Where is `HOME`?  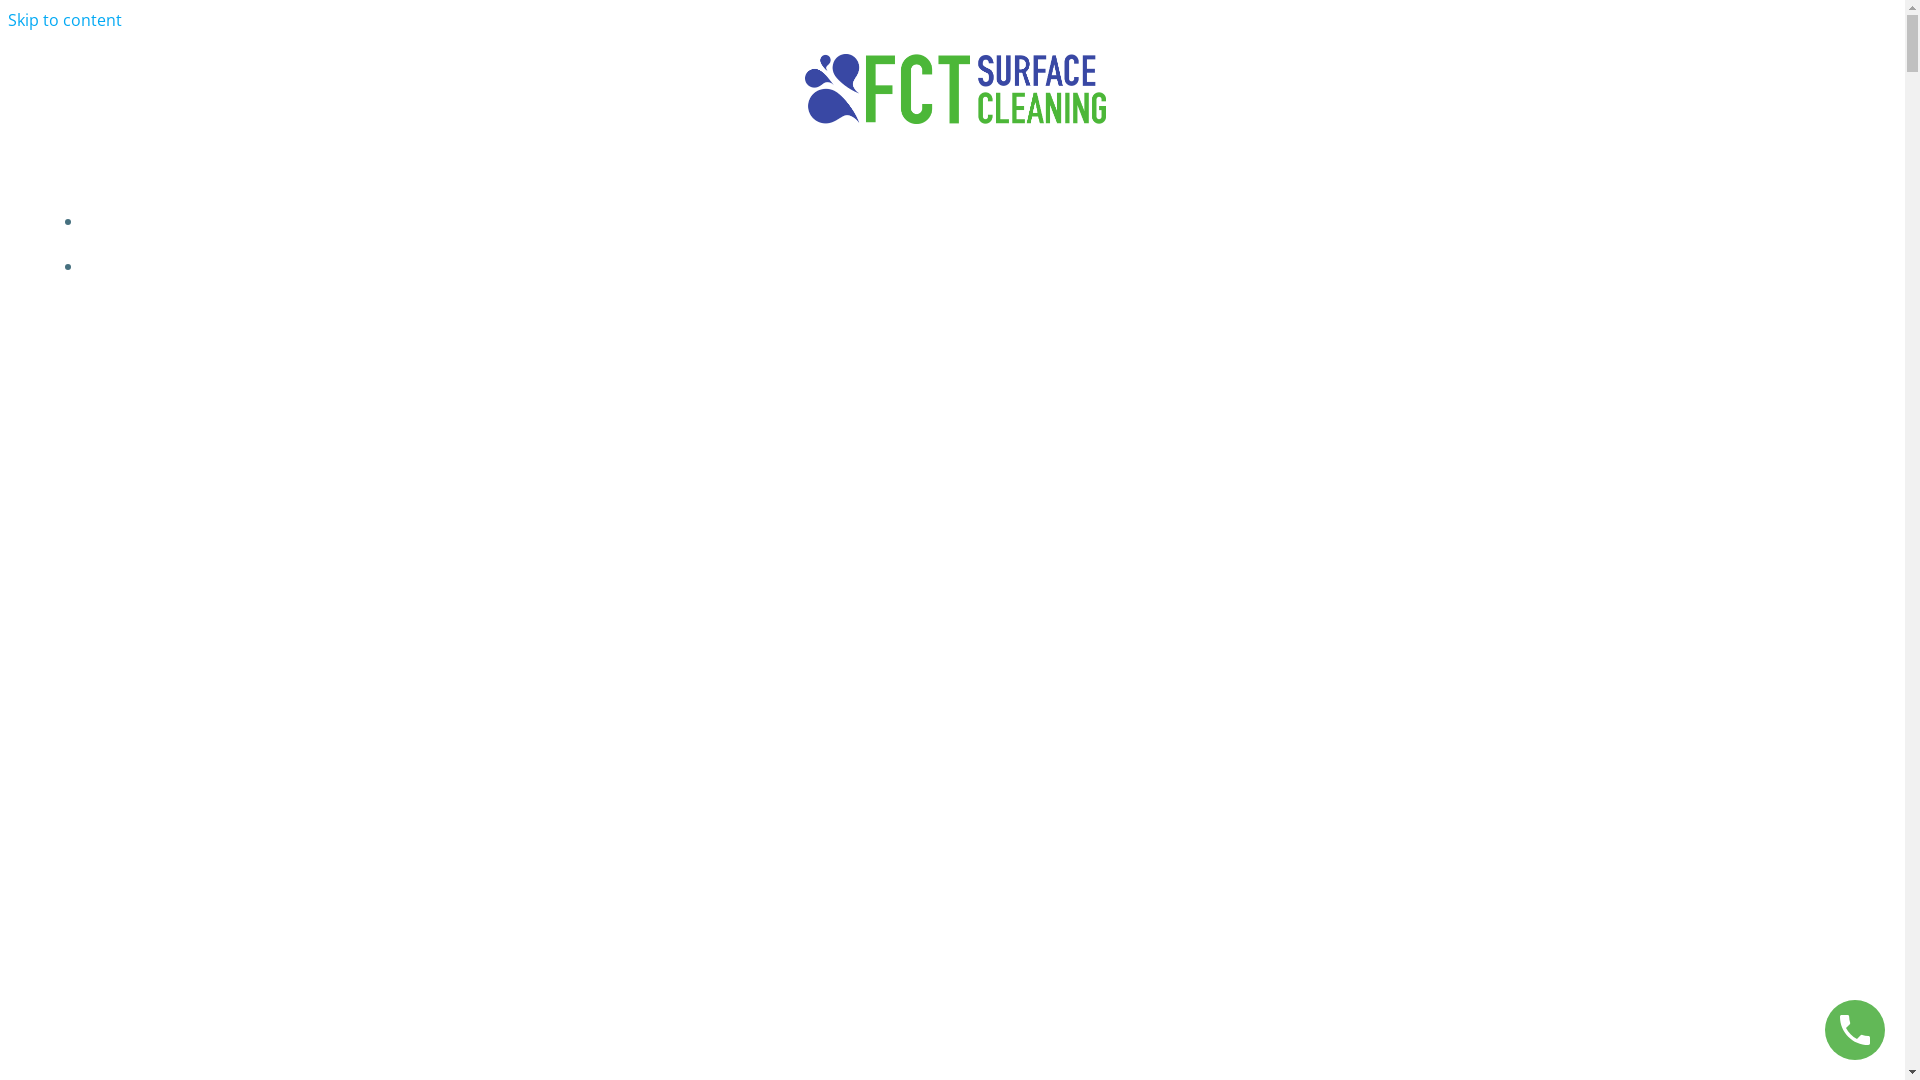 HOME is located at coordinates (972, 222).